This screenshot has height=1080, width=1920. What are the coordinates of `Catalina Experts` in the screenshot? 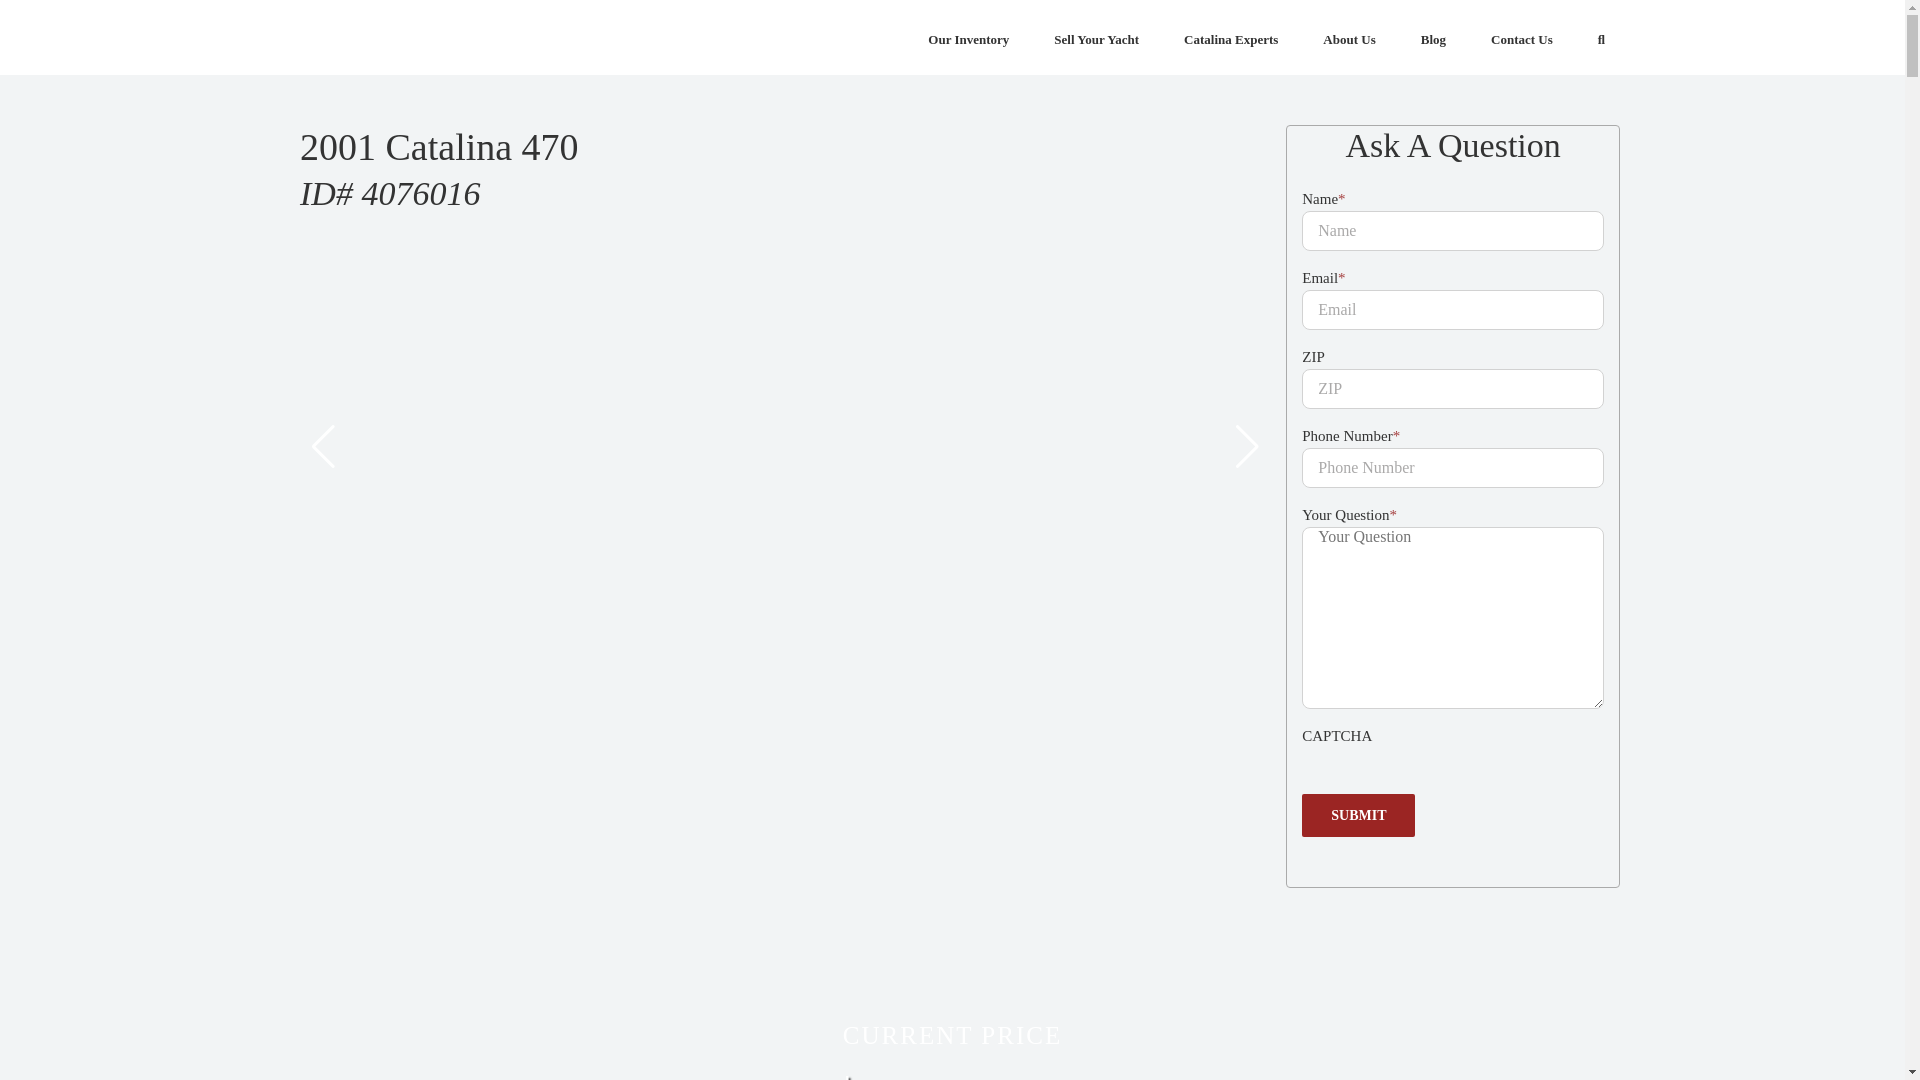 It's located at (1231, 37).